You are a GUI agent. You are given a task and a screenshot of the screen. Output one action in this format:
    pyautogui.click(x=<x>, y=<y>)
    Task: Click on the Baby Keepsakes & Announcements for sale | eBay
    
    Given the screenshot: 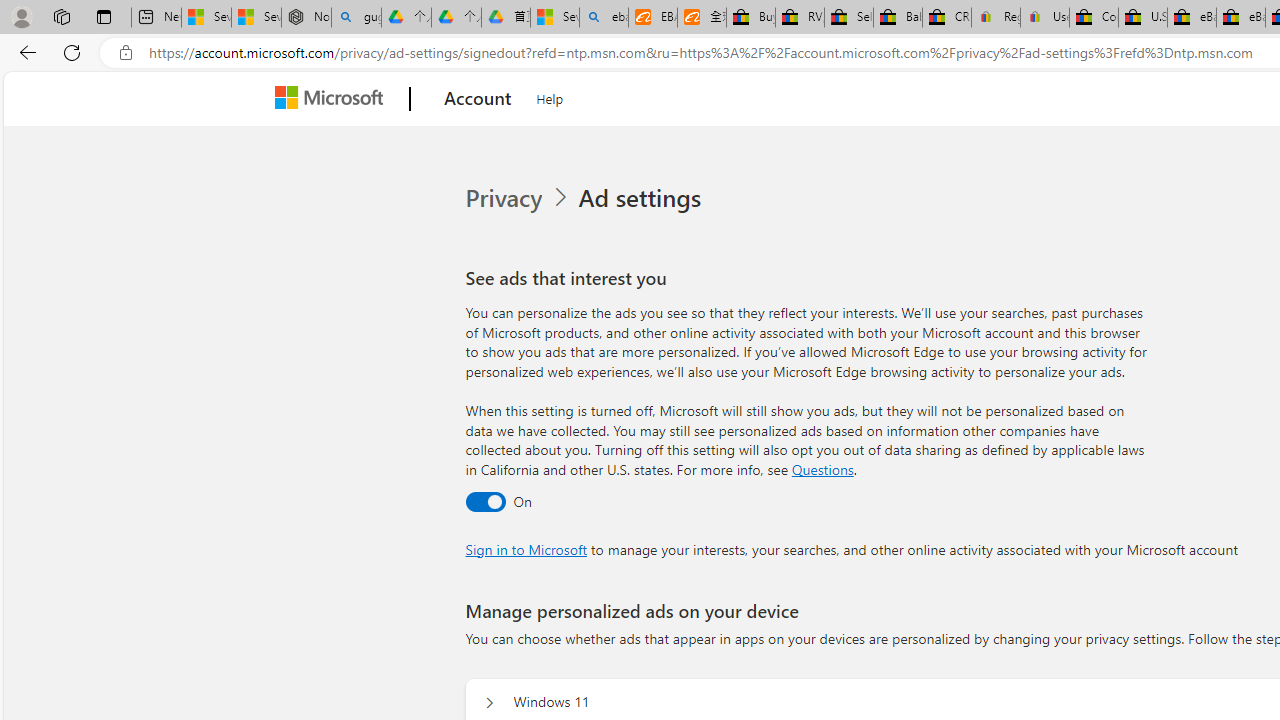 What is the action you would take?
    pyautogui.click(x=898, y=18)
    